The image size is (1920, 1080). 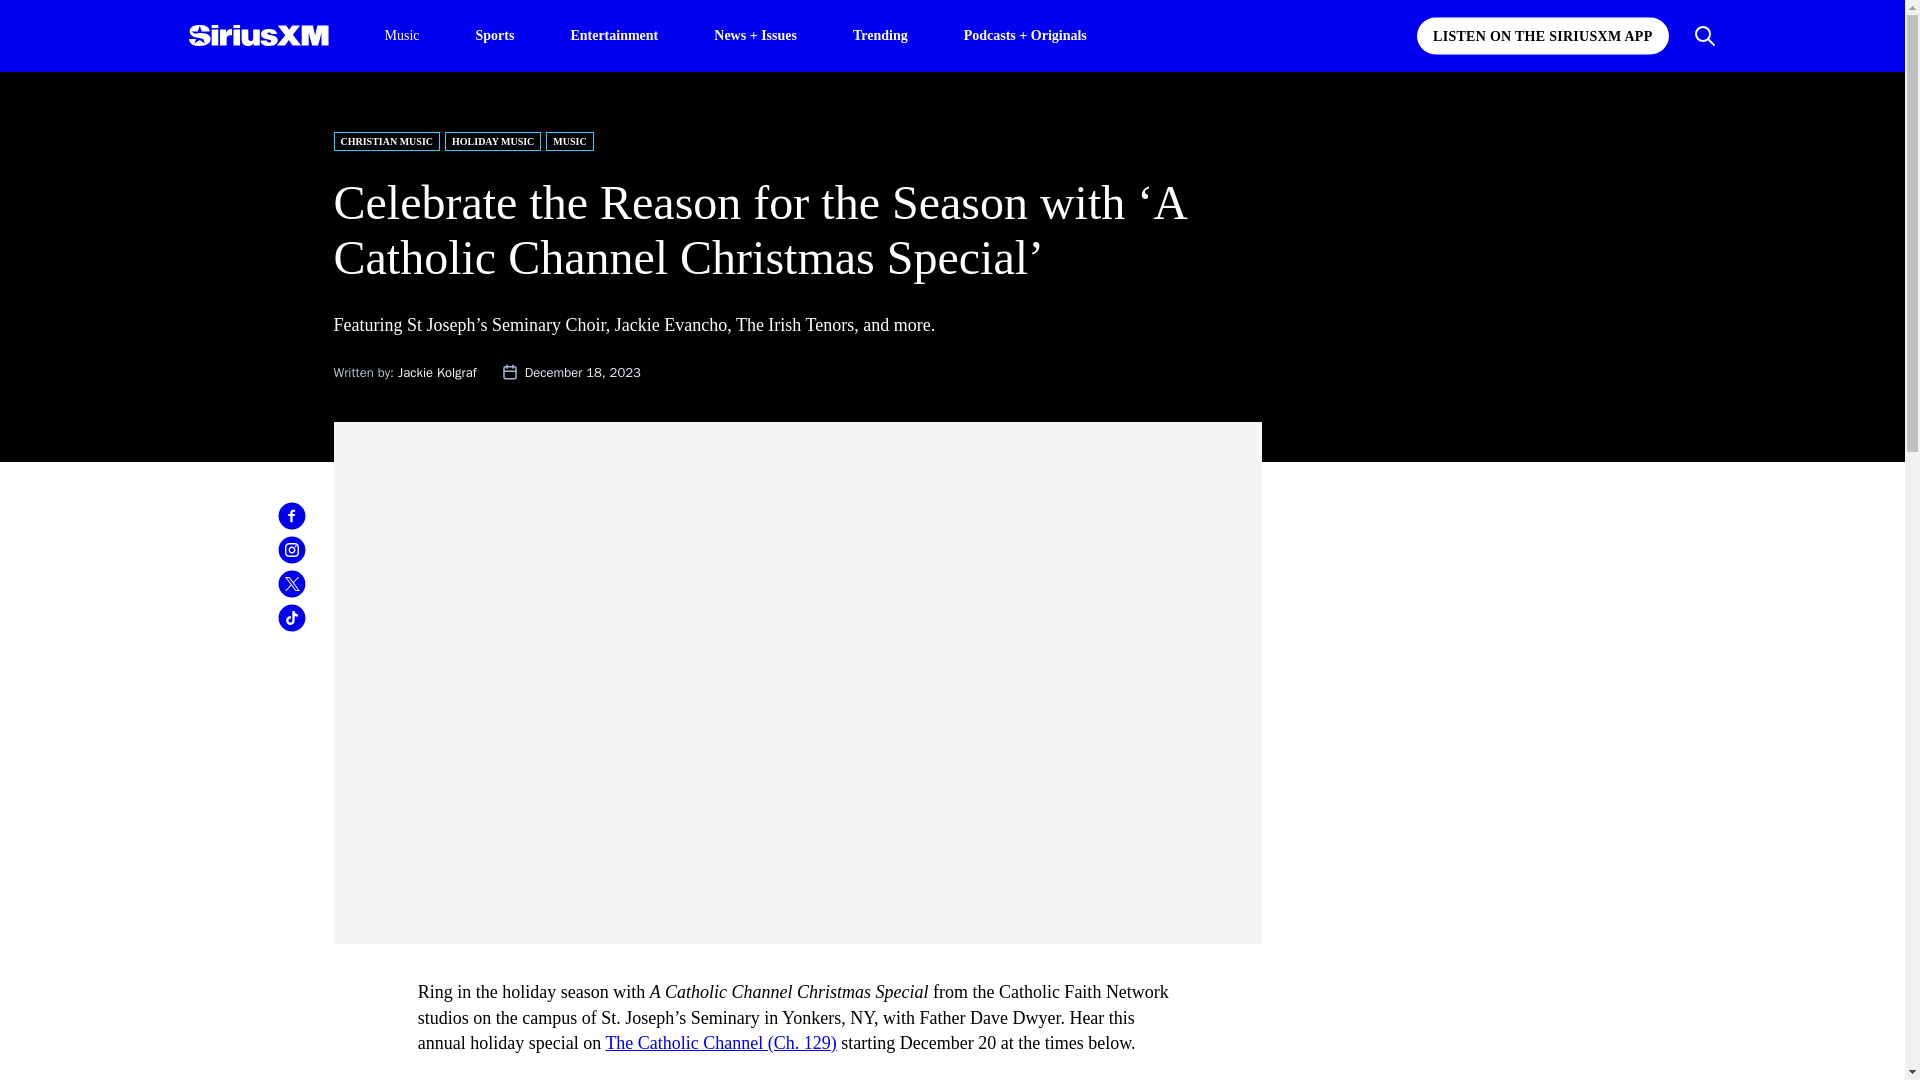 I want to click on LISTEN ON THE SIRIUSXM APP, so click(x=1542, y=36).